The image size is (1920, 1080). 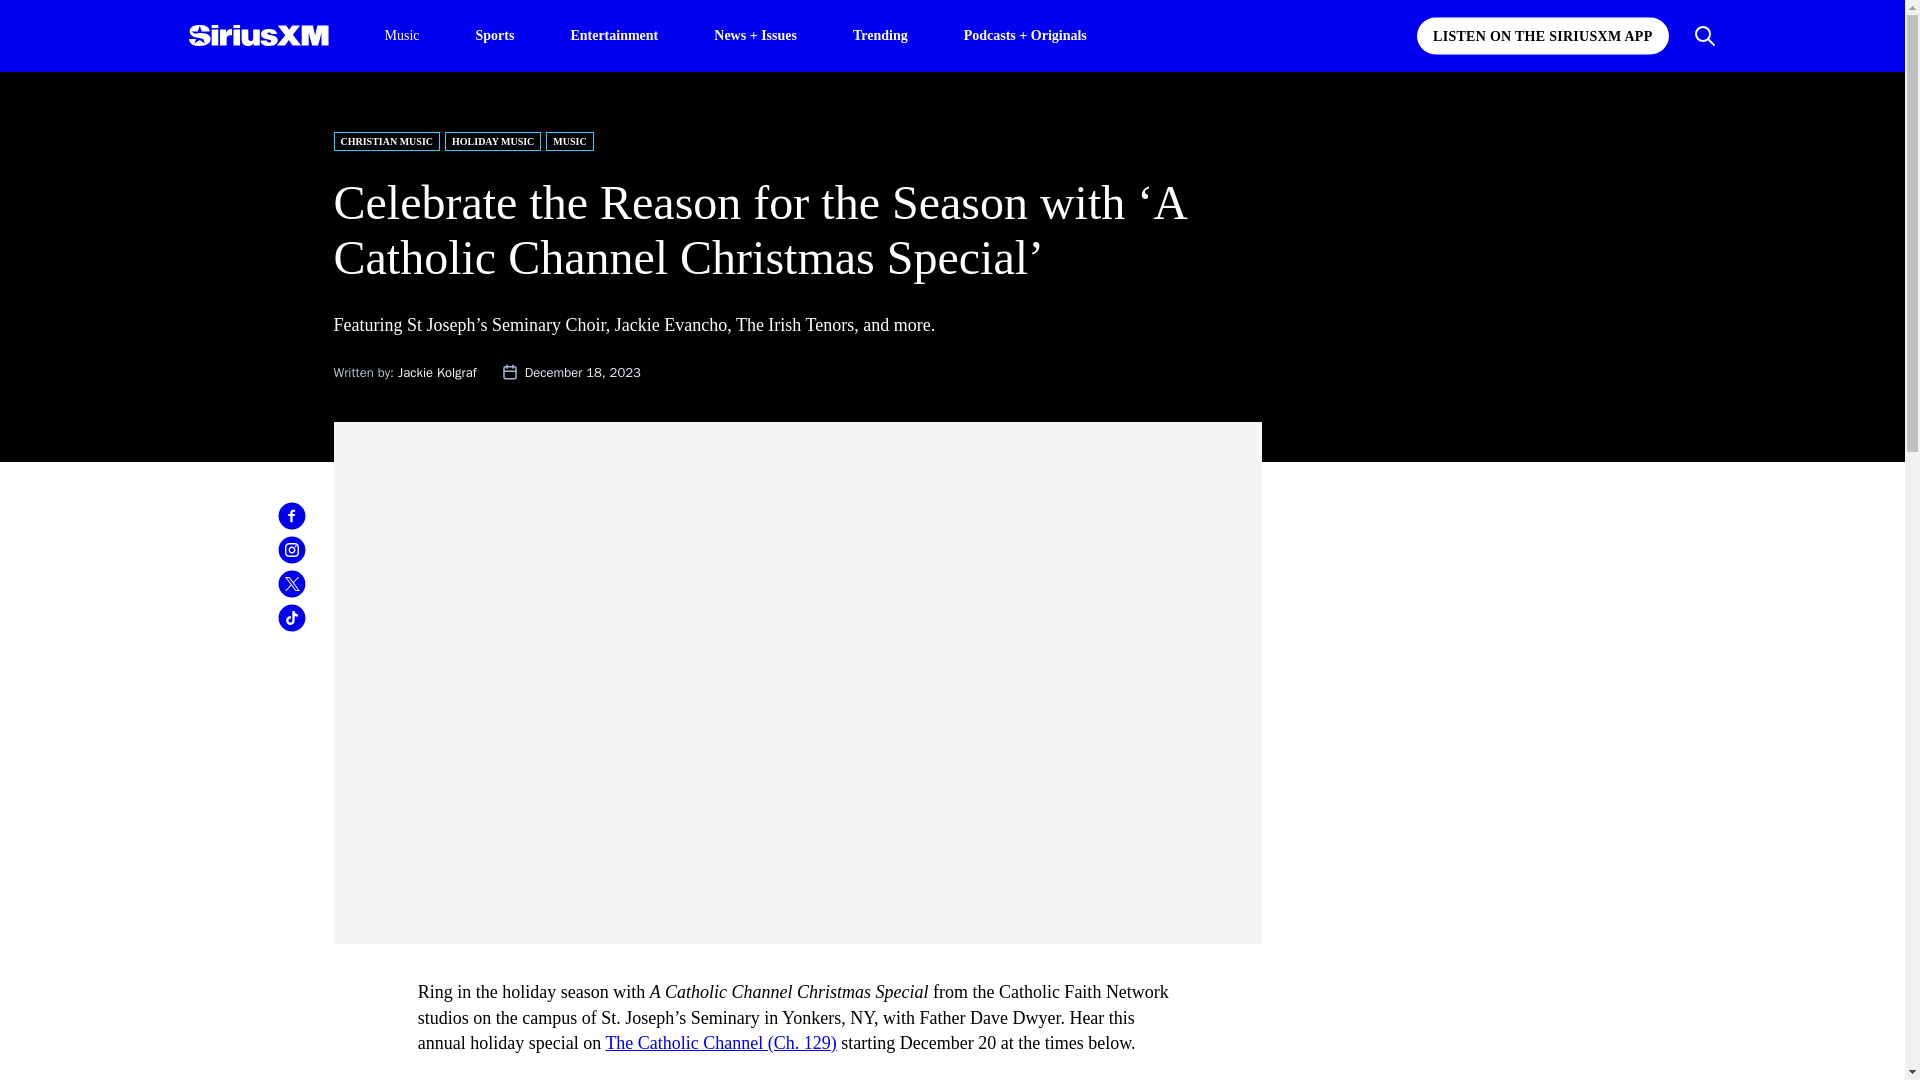 I want to click on LISTEN ON THE SIRIUSXM APP, so click(x=1542, y=36).